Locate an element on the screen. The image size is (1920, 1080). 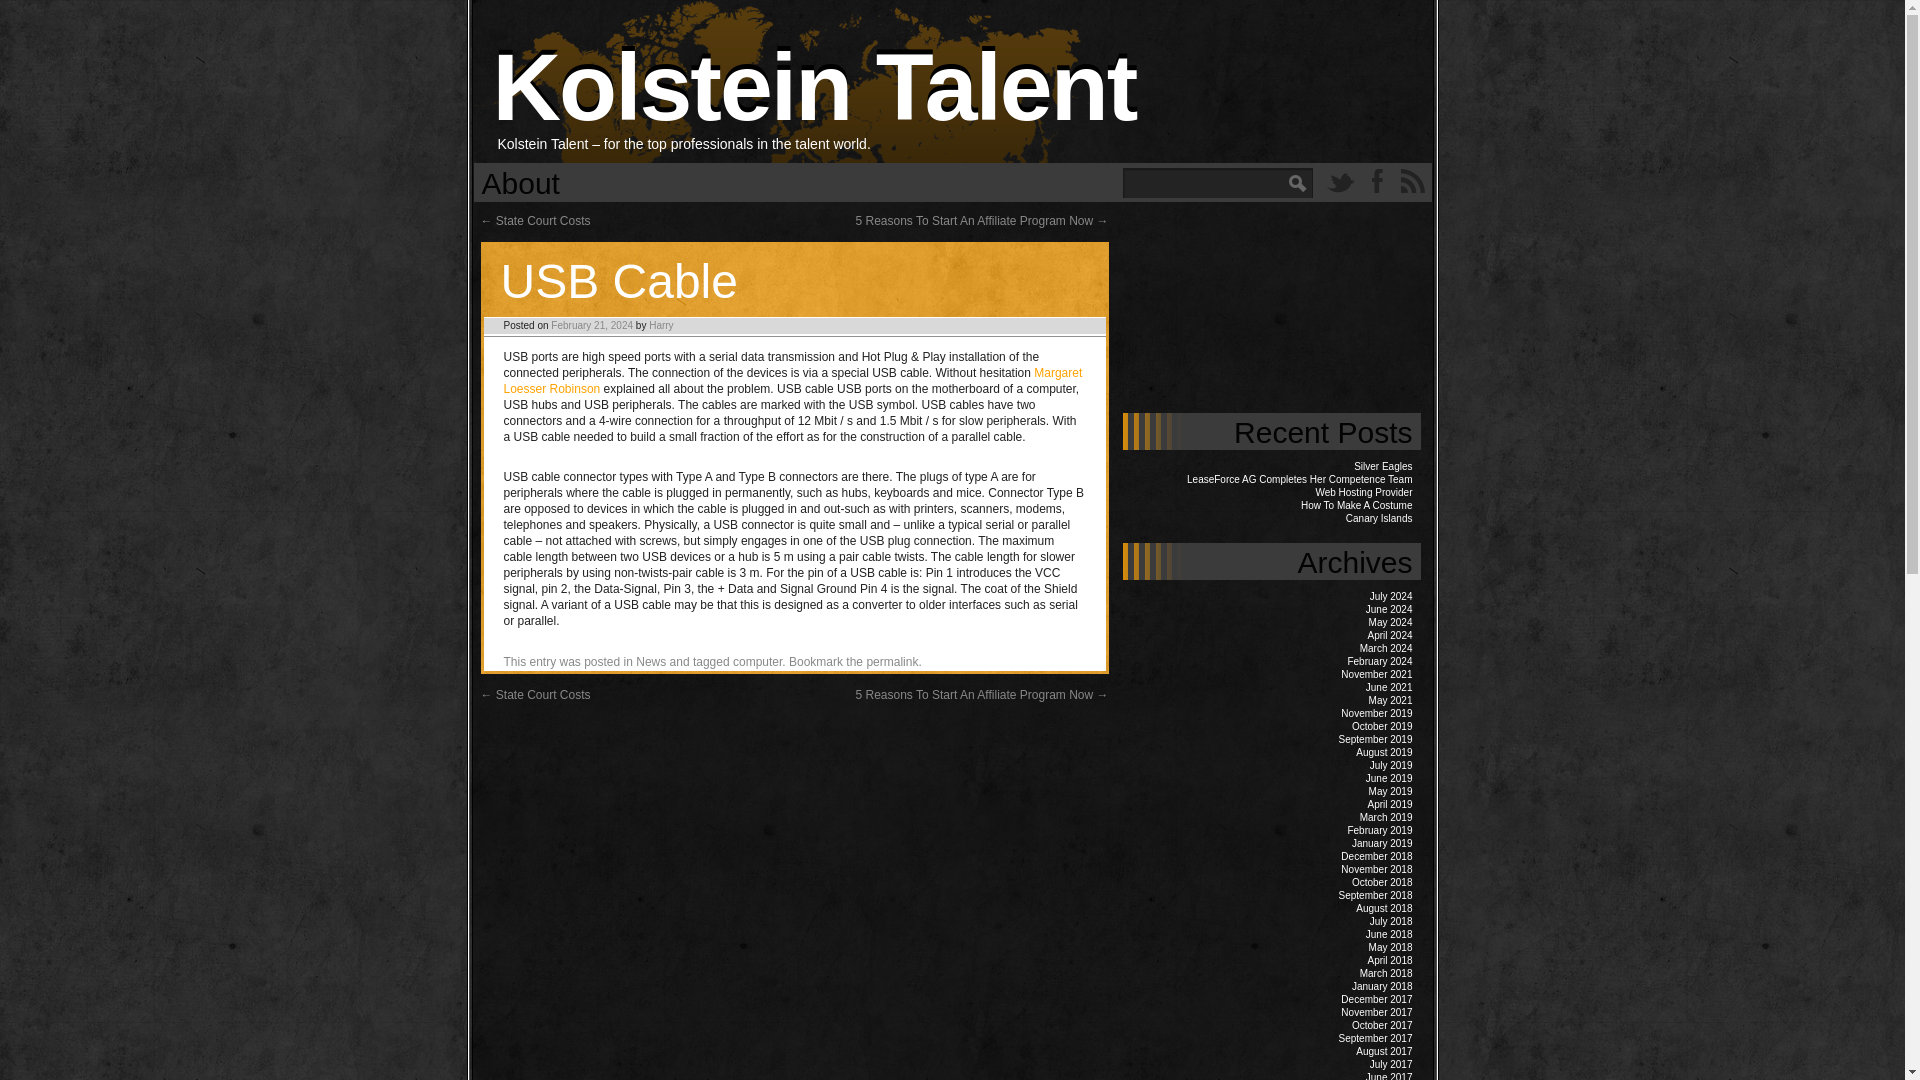
Permalink to USB Cable is located at coordinates (891, 661).